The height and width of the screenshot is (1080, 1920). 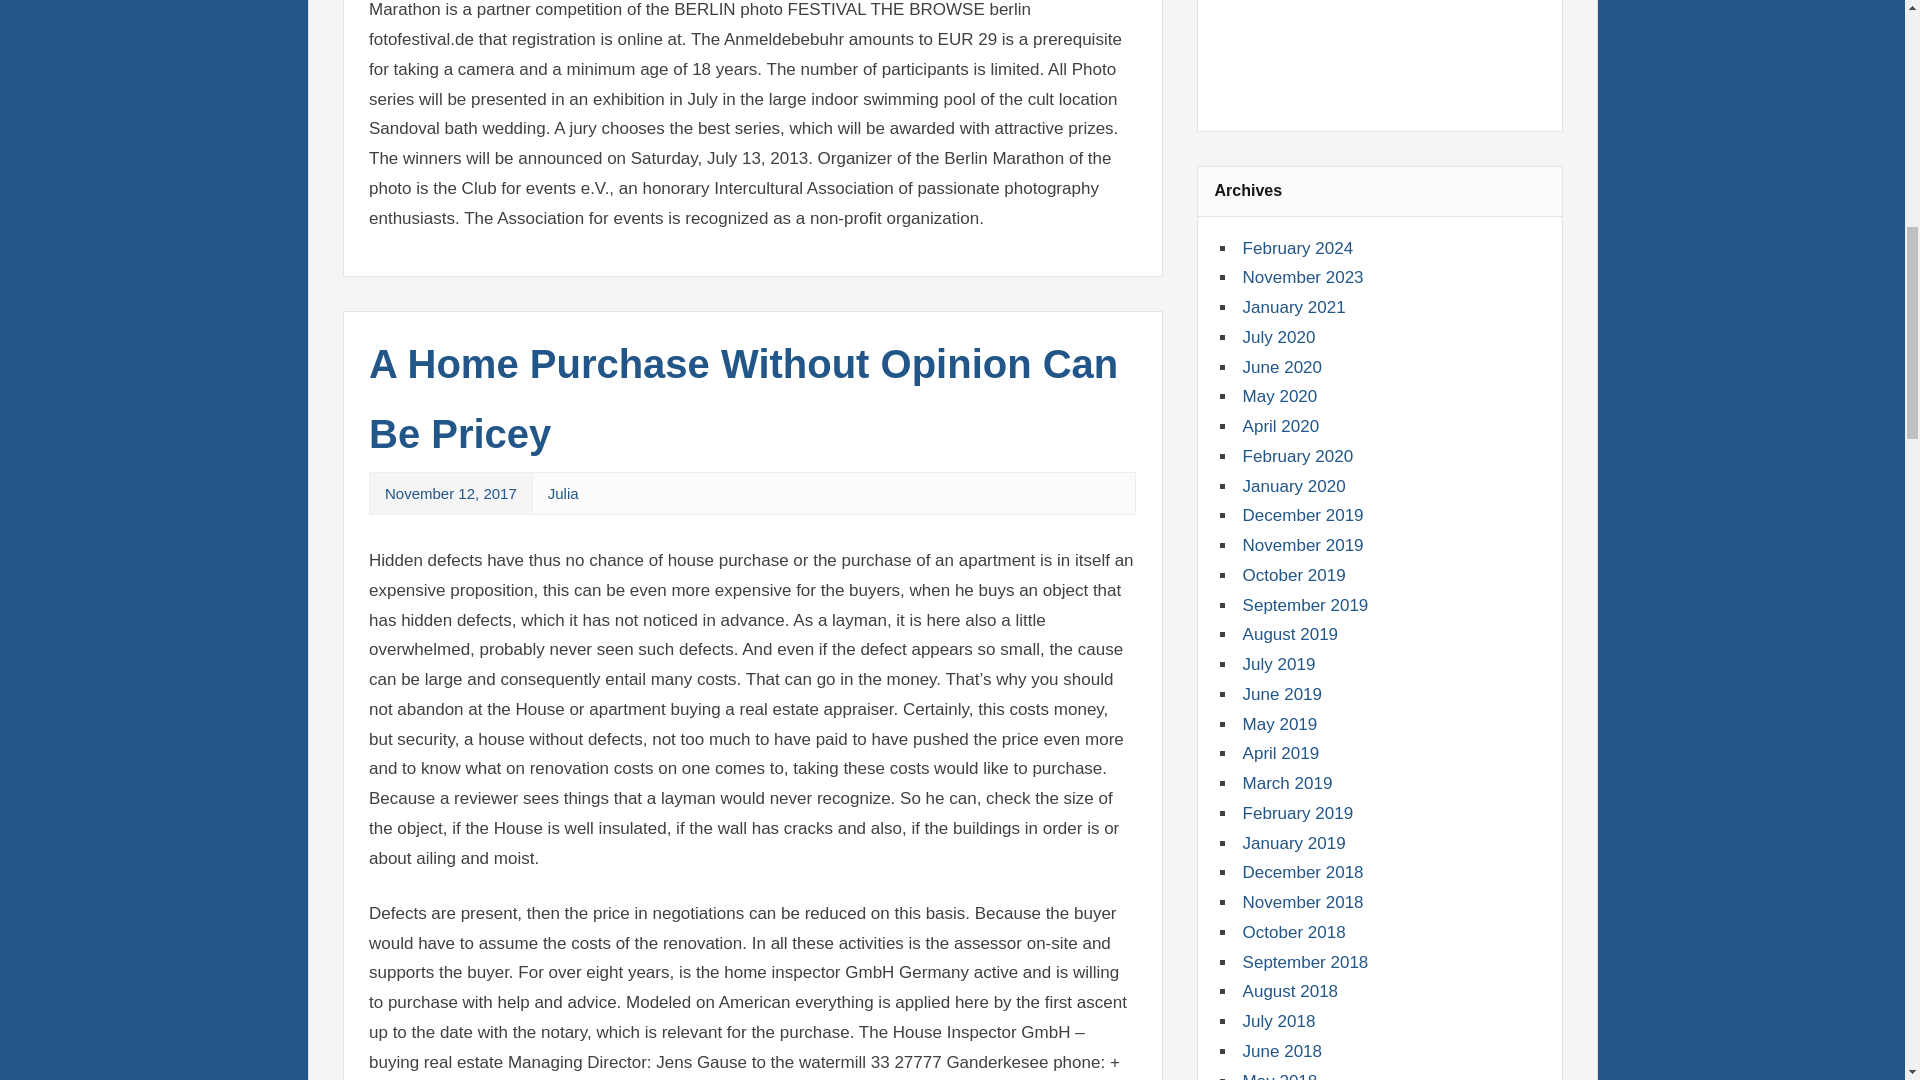 What do you see at coordinates (1278, 664) in the screenshot?
I see `July 2019` at bounding box center [1278, 664].